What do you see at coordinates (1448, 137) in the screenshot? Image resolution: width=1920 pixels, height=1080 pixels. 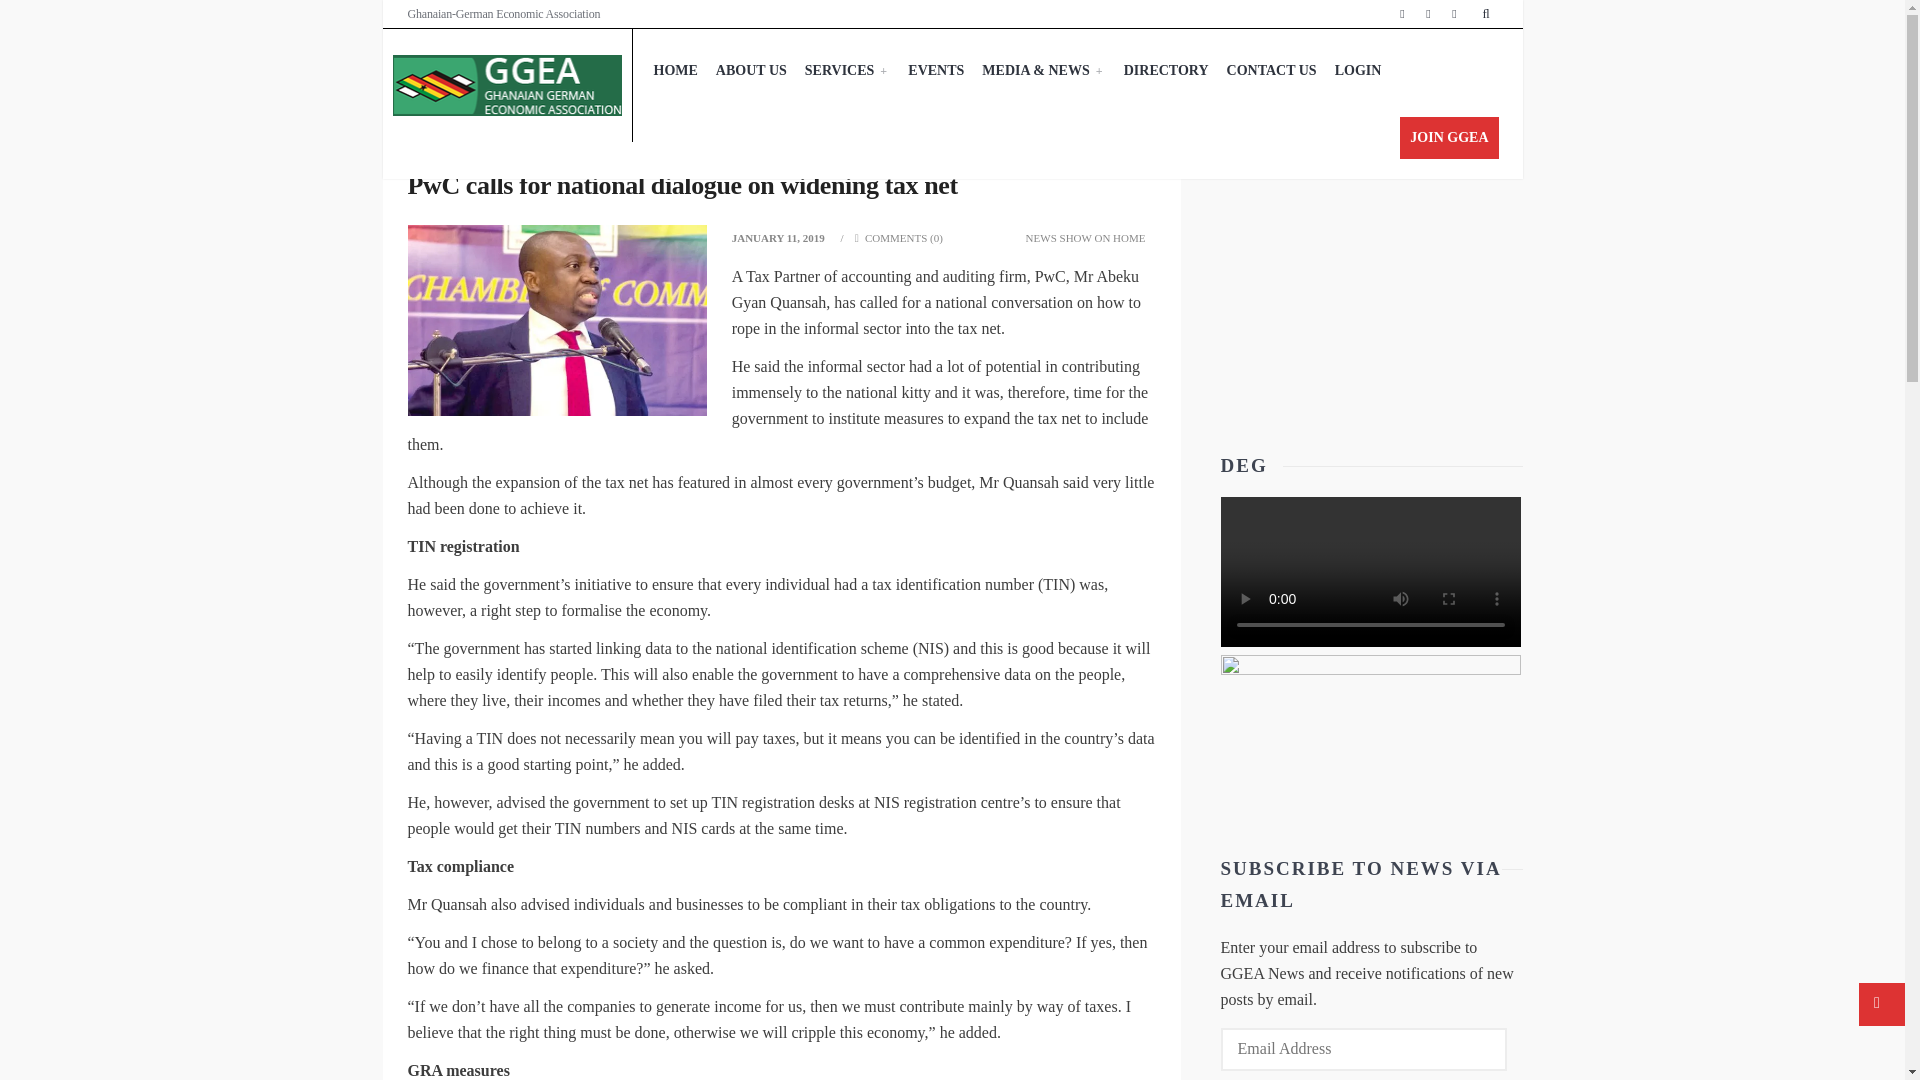 I see `JOIN GGEA` at bounding box center [1448, 137].